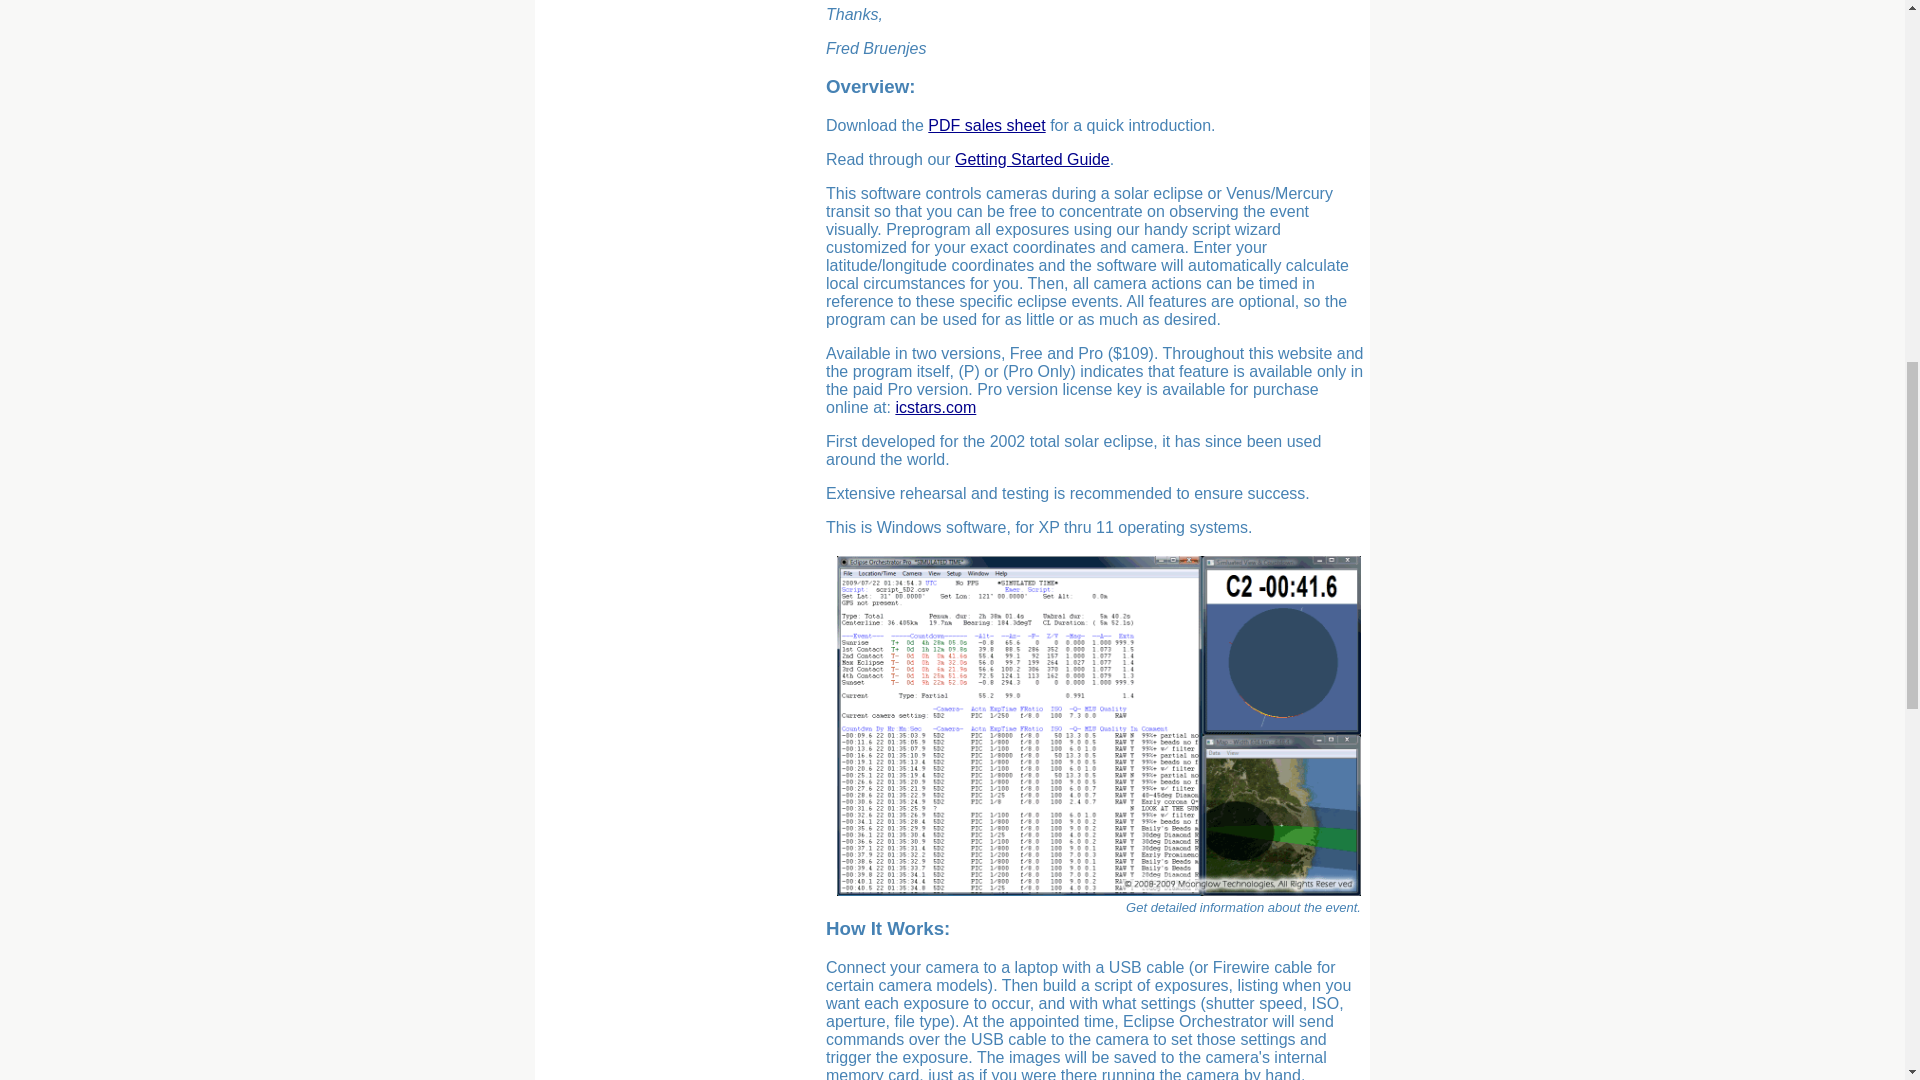  Describe the element at coordinates (986, 124) in the screenshot. I see `PDF sales sheet` at that location.